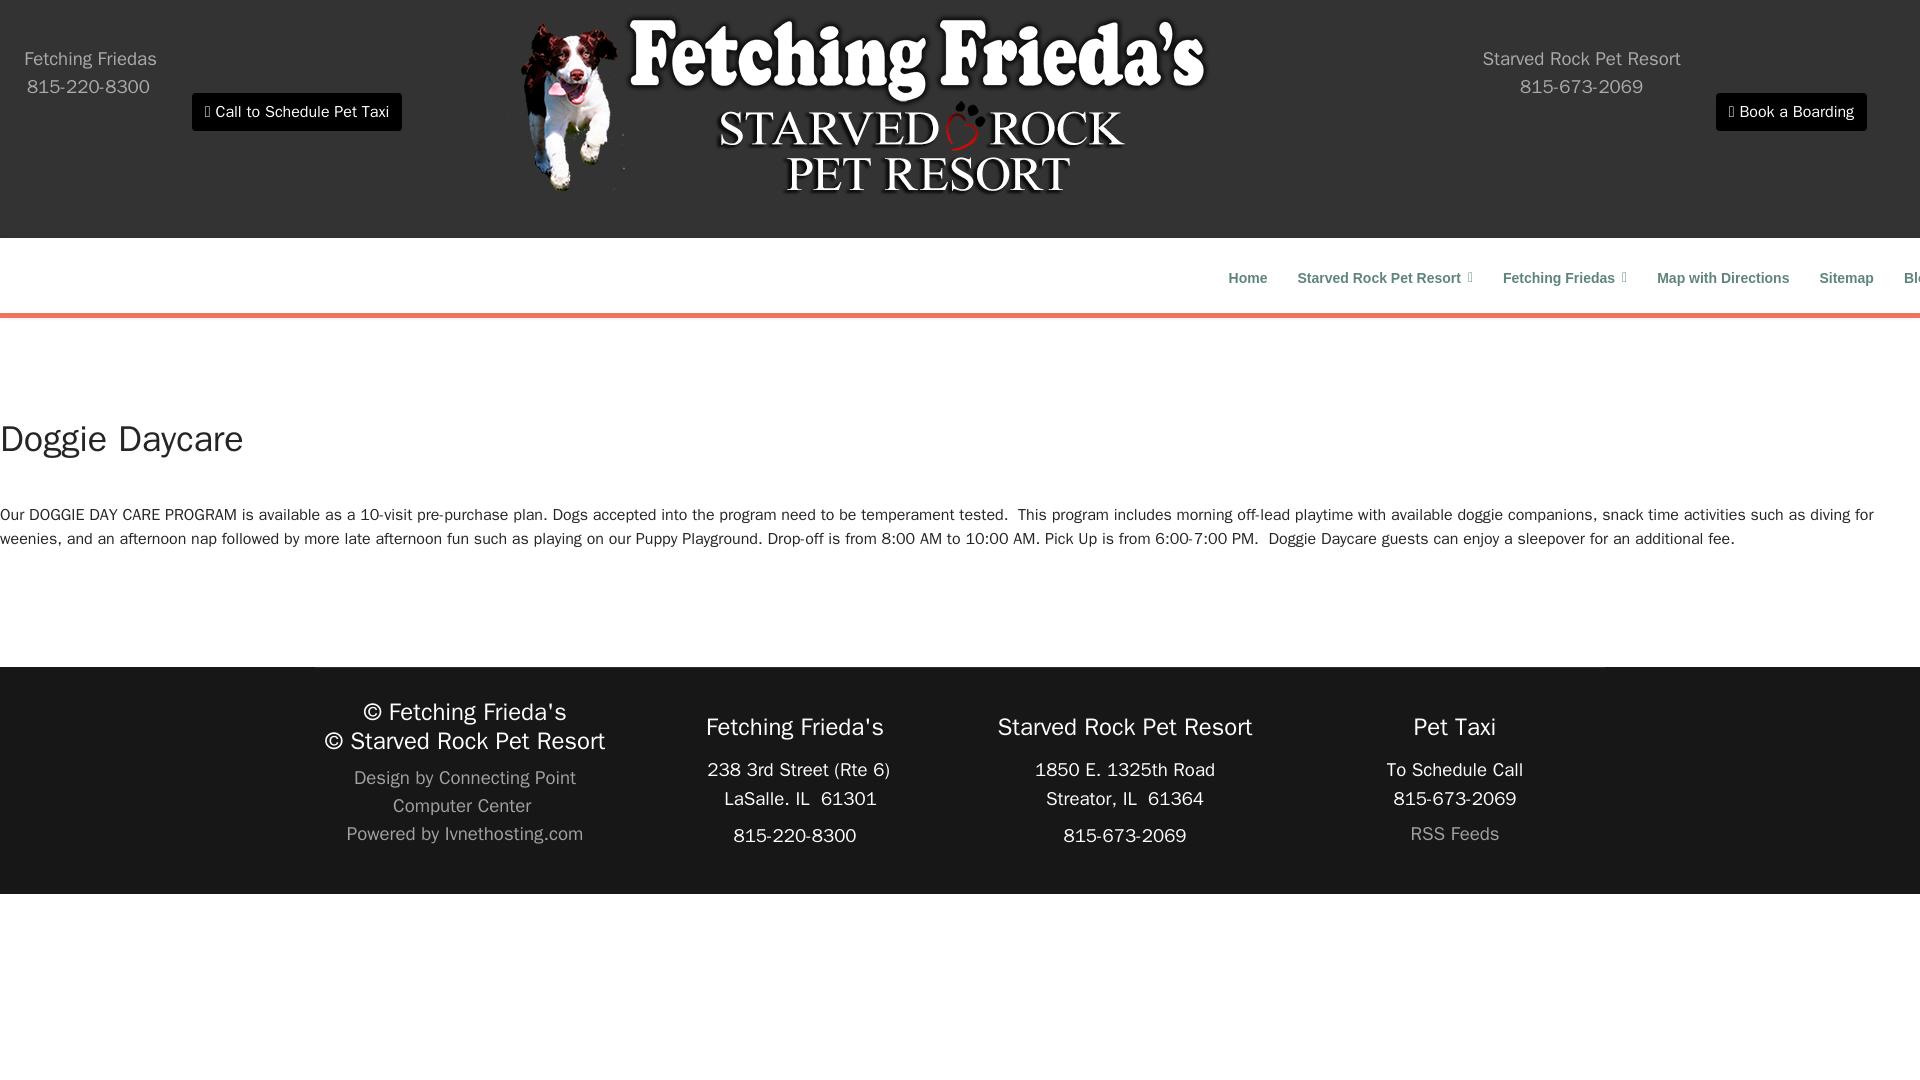  What do you see at coordinates (465, 833) in the screenshot?
I see `Powered by IVNet Hosting` at bounding box center [465, 833].